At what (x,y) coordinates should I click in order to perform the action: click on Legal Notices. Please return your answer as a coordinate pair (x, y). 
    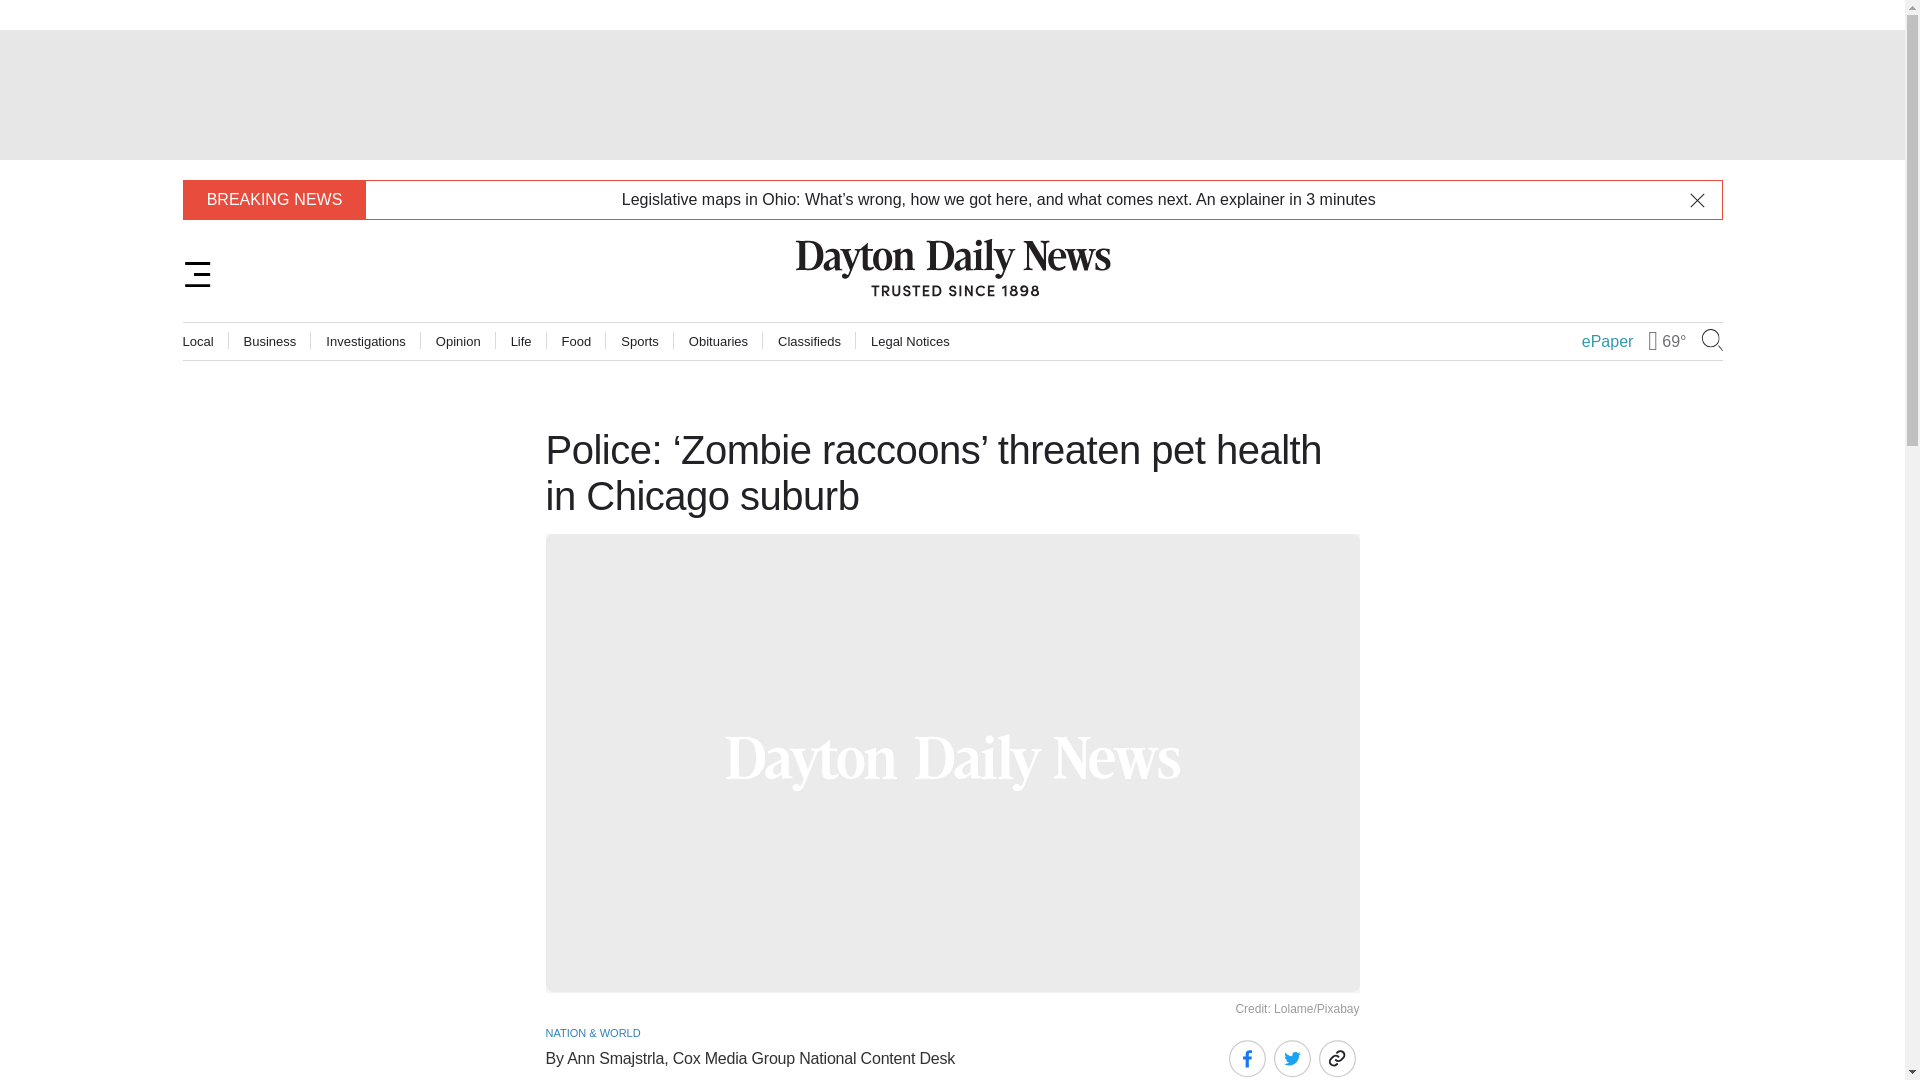
    Looking at the image, I should click on (910, 340).